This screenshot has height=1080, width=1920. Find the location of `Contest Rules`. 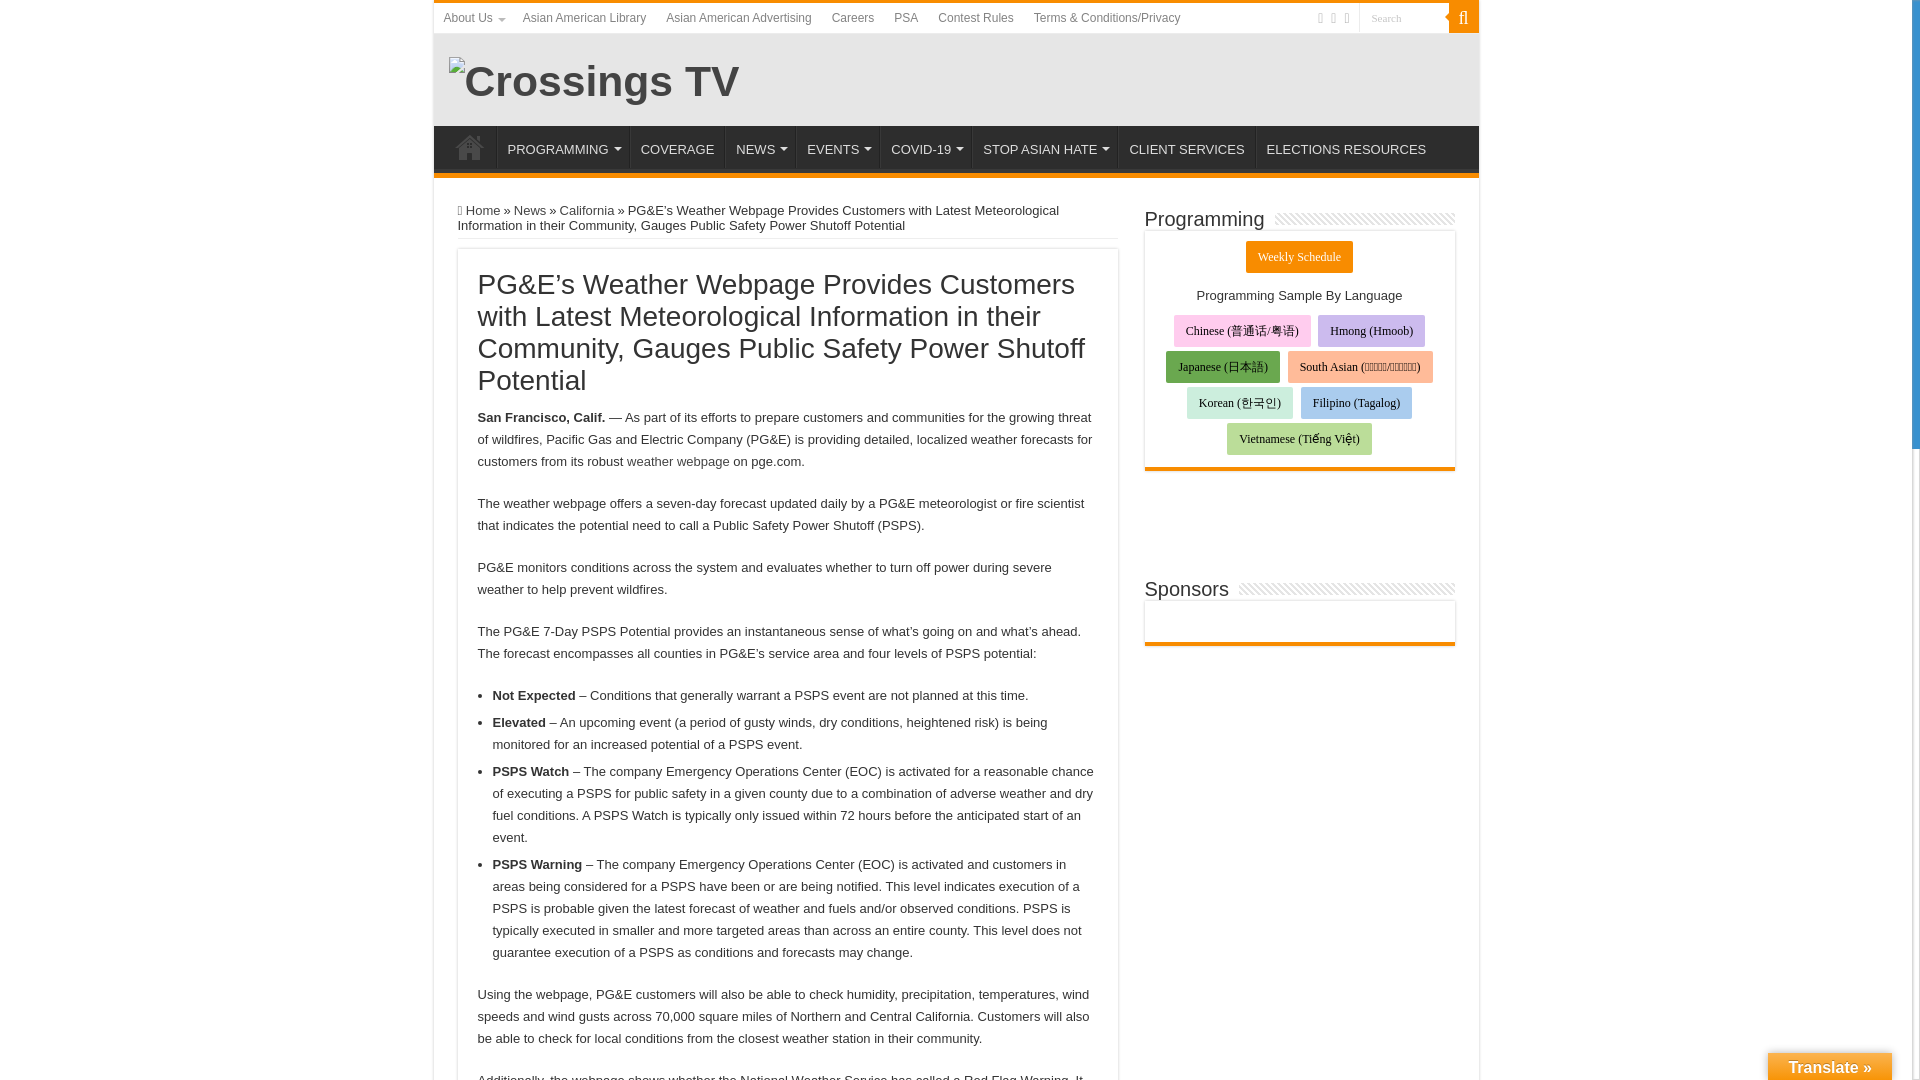

Contest Rules is located at coordinates (975, 18).